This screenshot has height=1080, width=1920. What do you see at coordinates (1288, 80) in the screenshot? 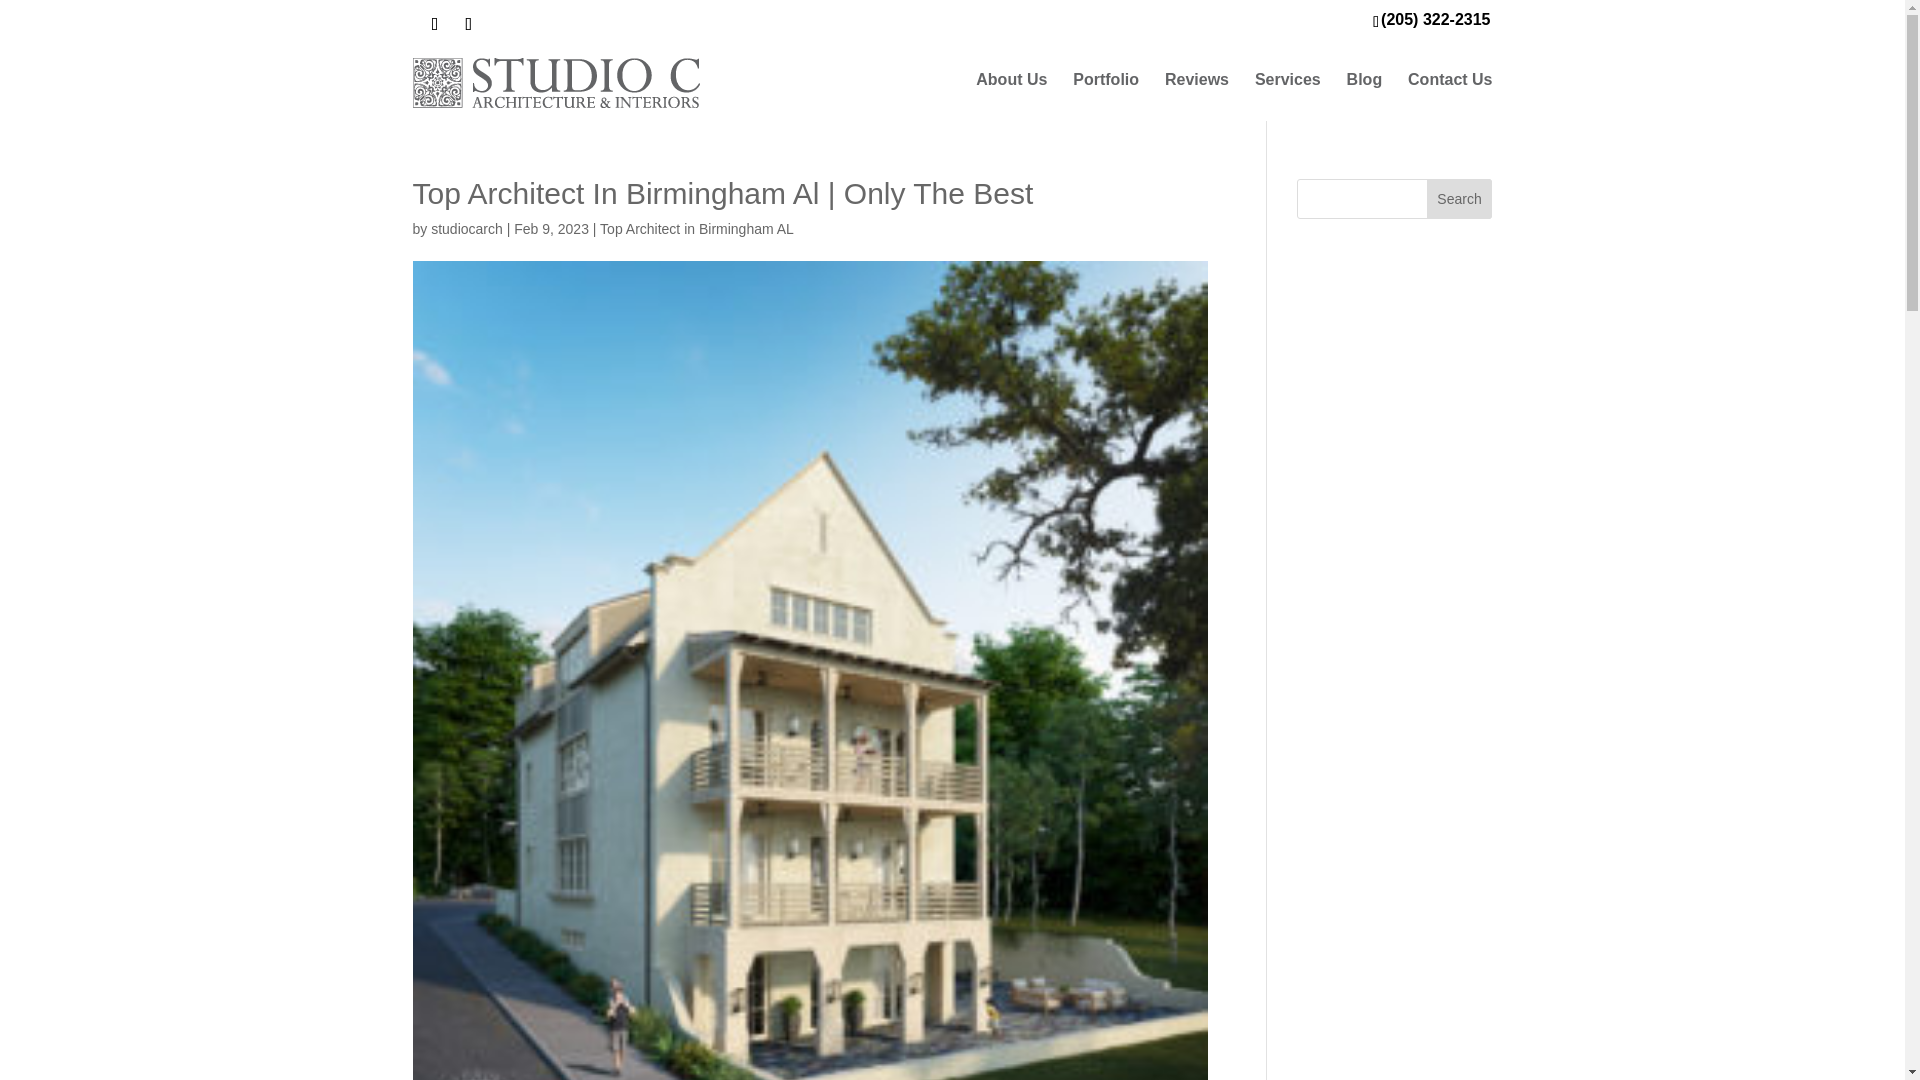
I see `Services` at bounding box center [1288, 80].